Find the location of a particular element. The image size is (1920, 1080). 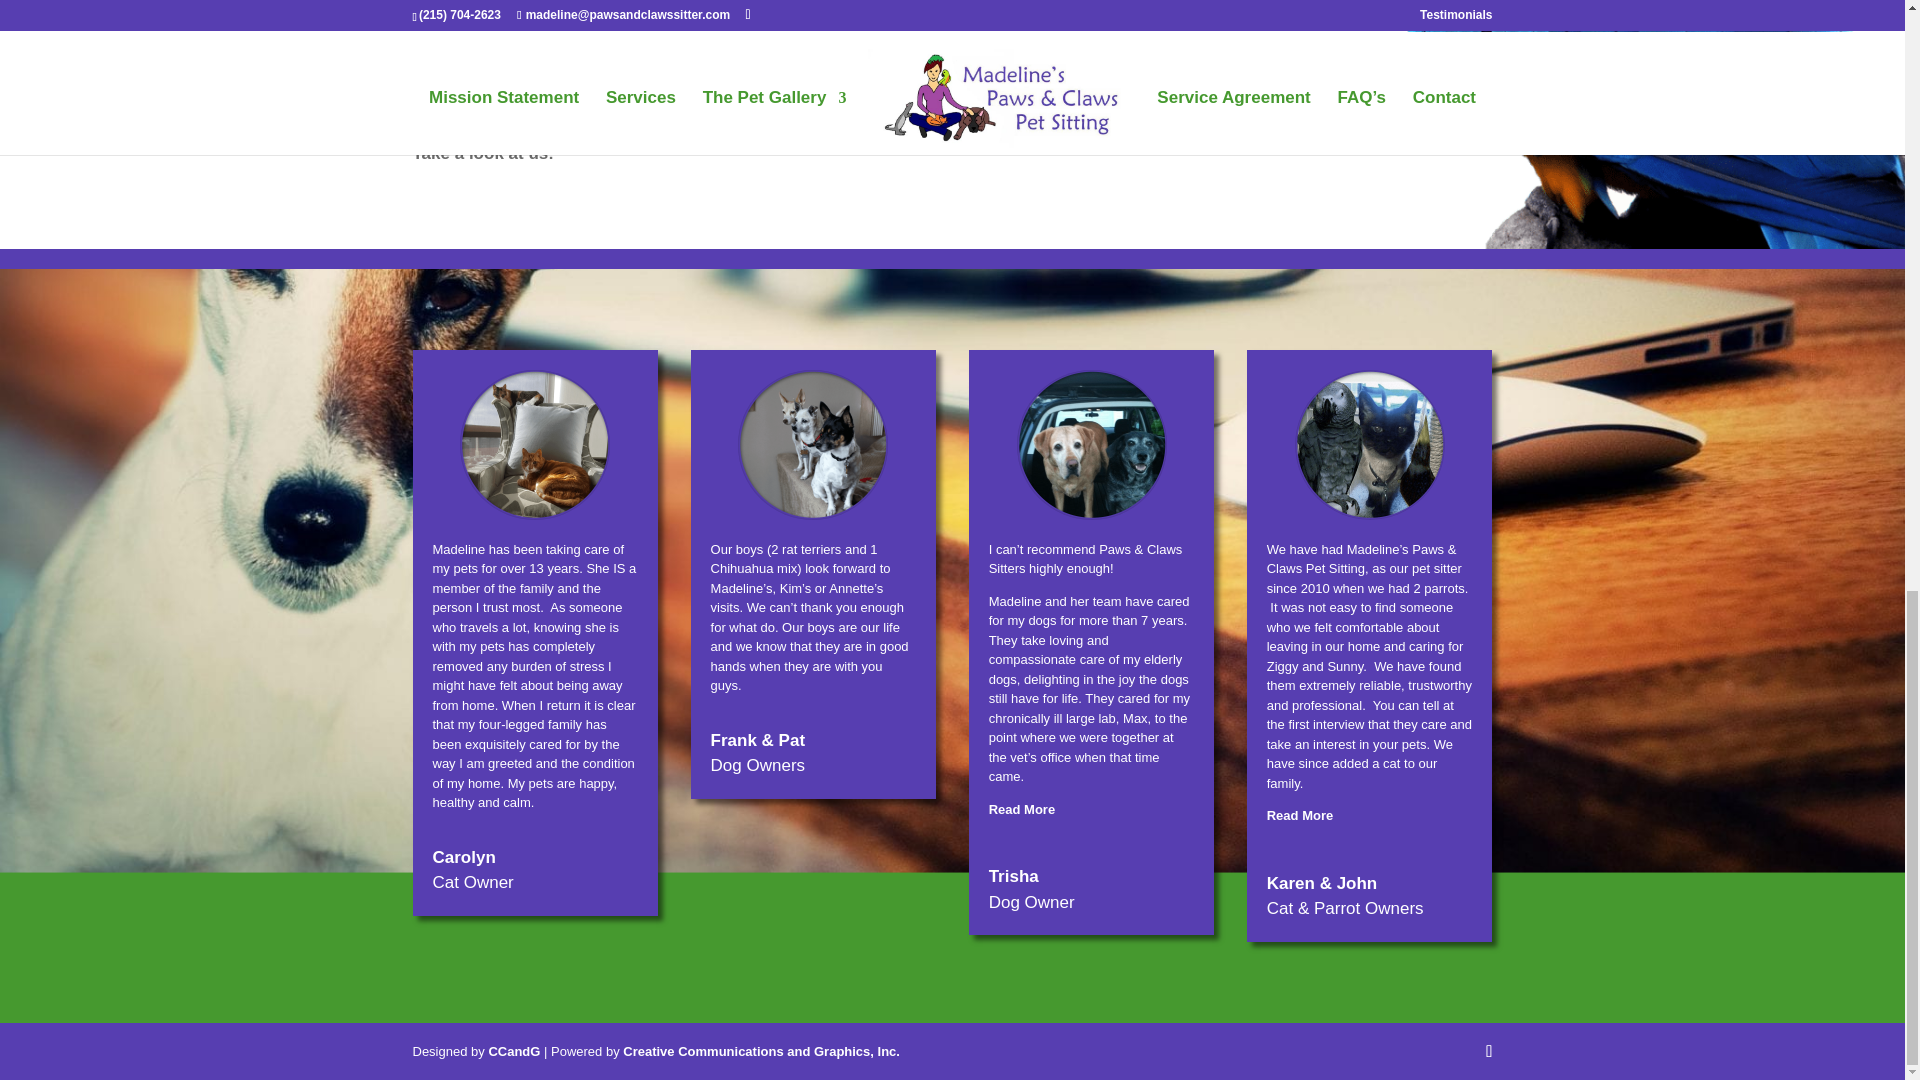

Creative Communications and Graphics, Inc. is located at coordinates (761, 1050).